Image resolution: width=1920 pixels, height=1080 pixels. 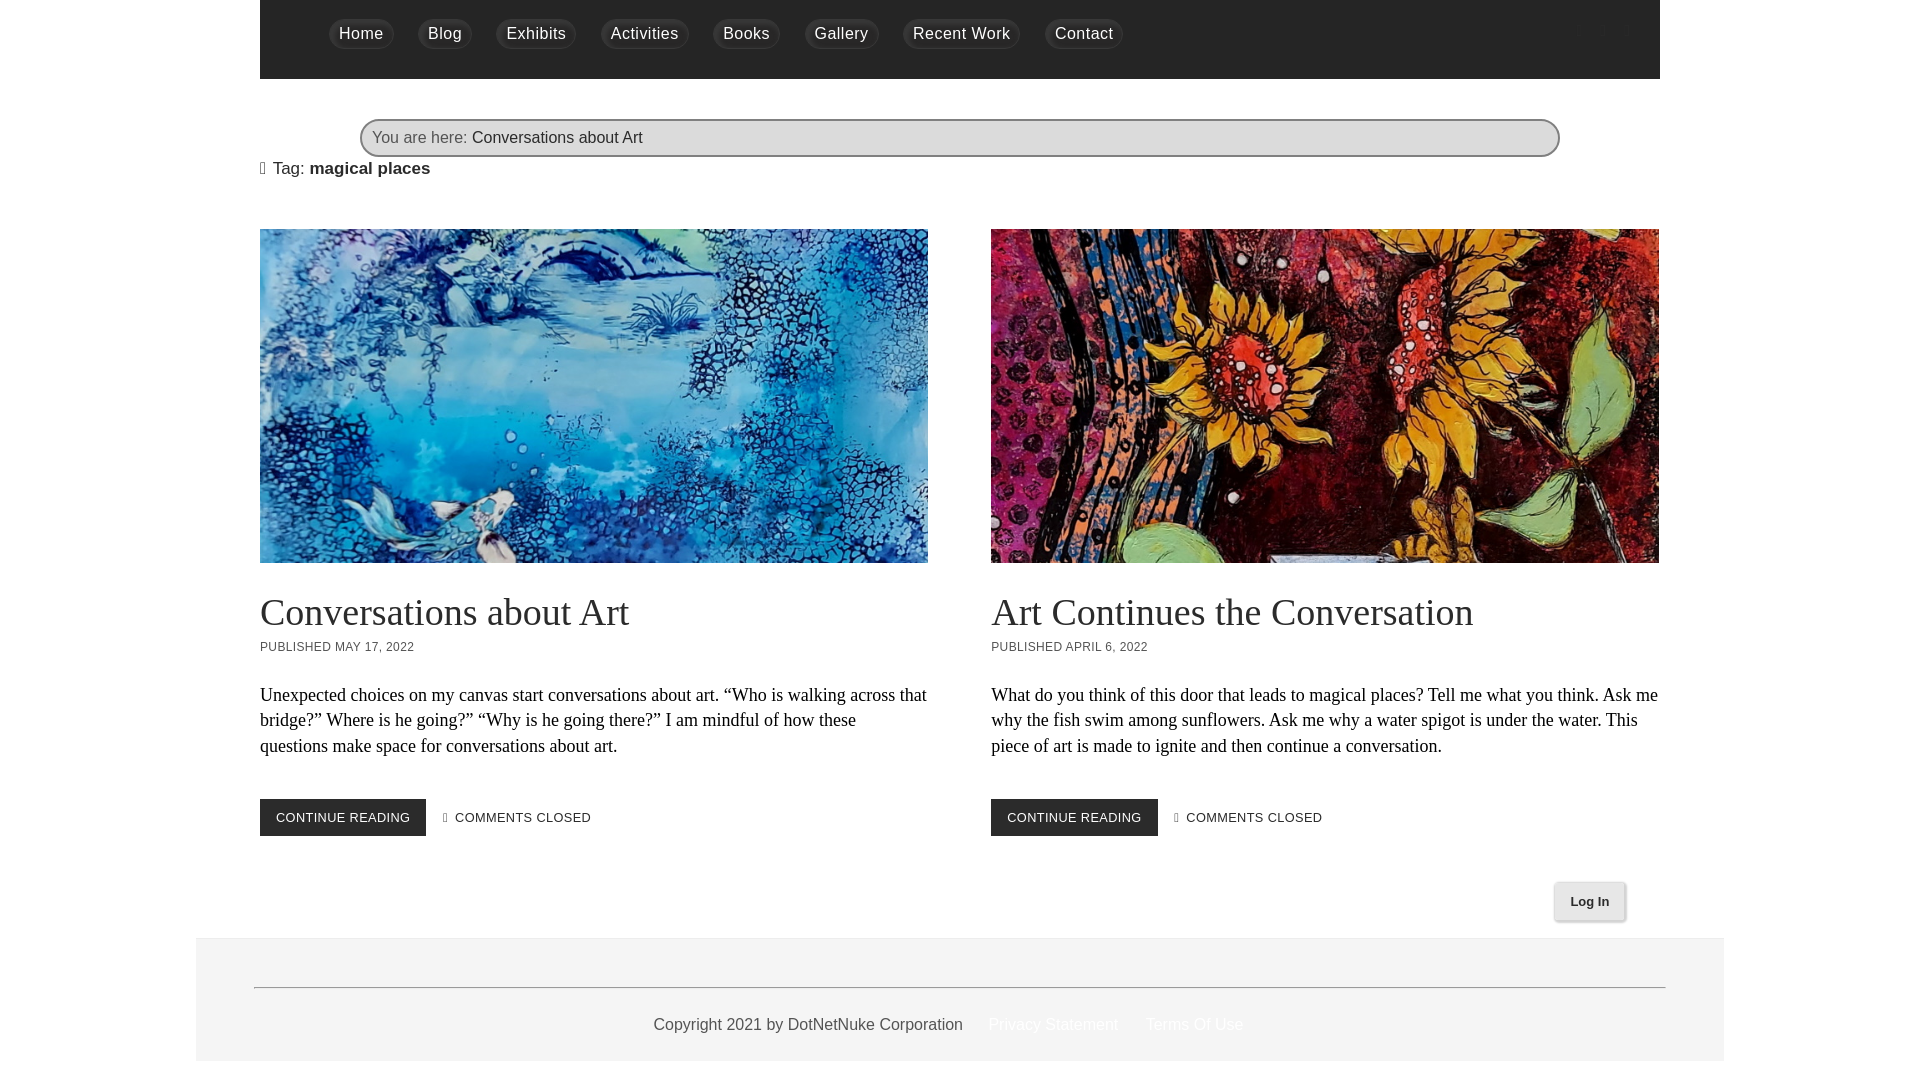 I want to click on Terms Of Use, so click(x=1195, y=1024).